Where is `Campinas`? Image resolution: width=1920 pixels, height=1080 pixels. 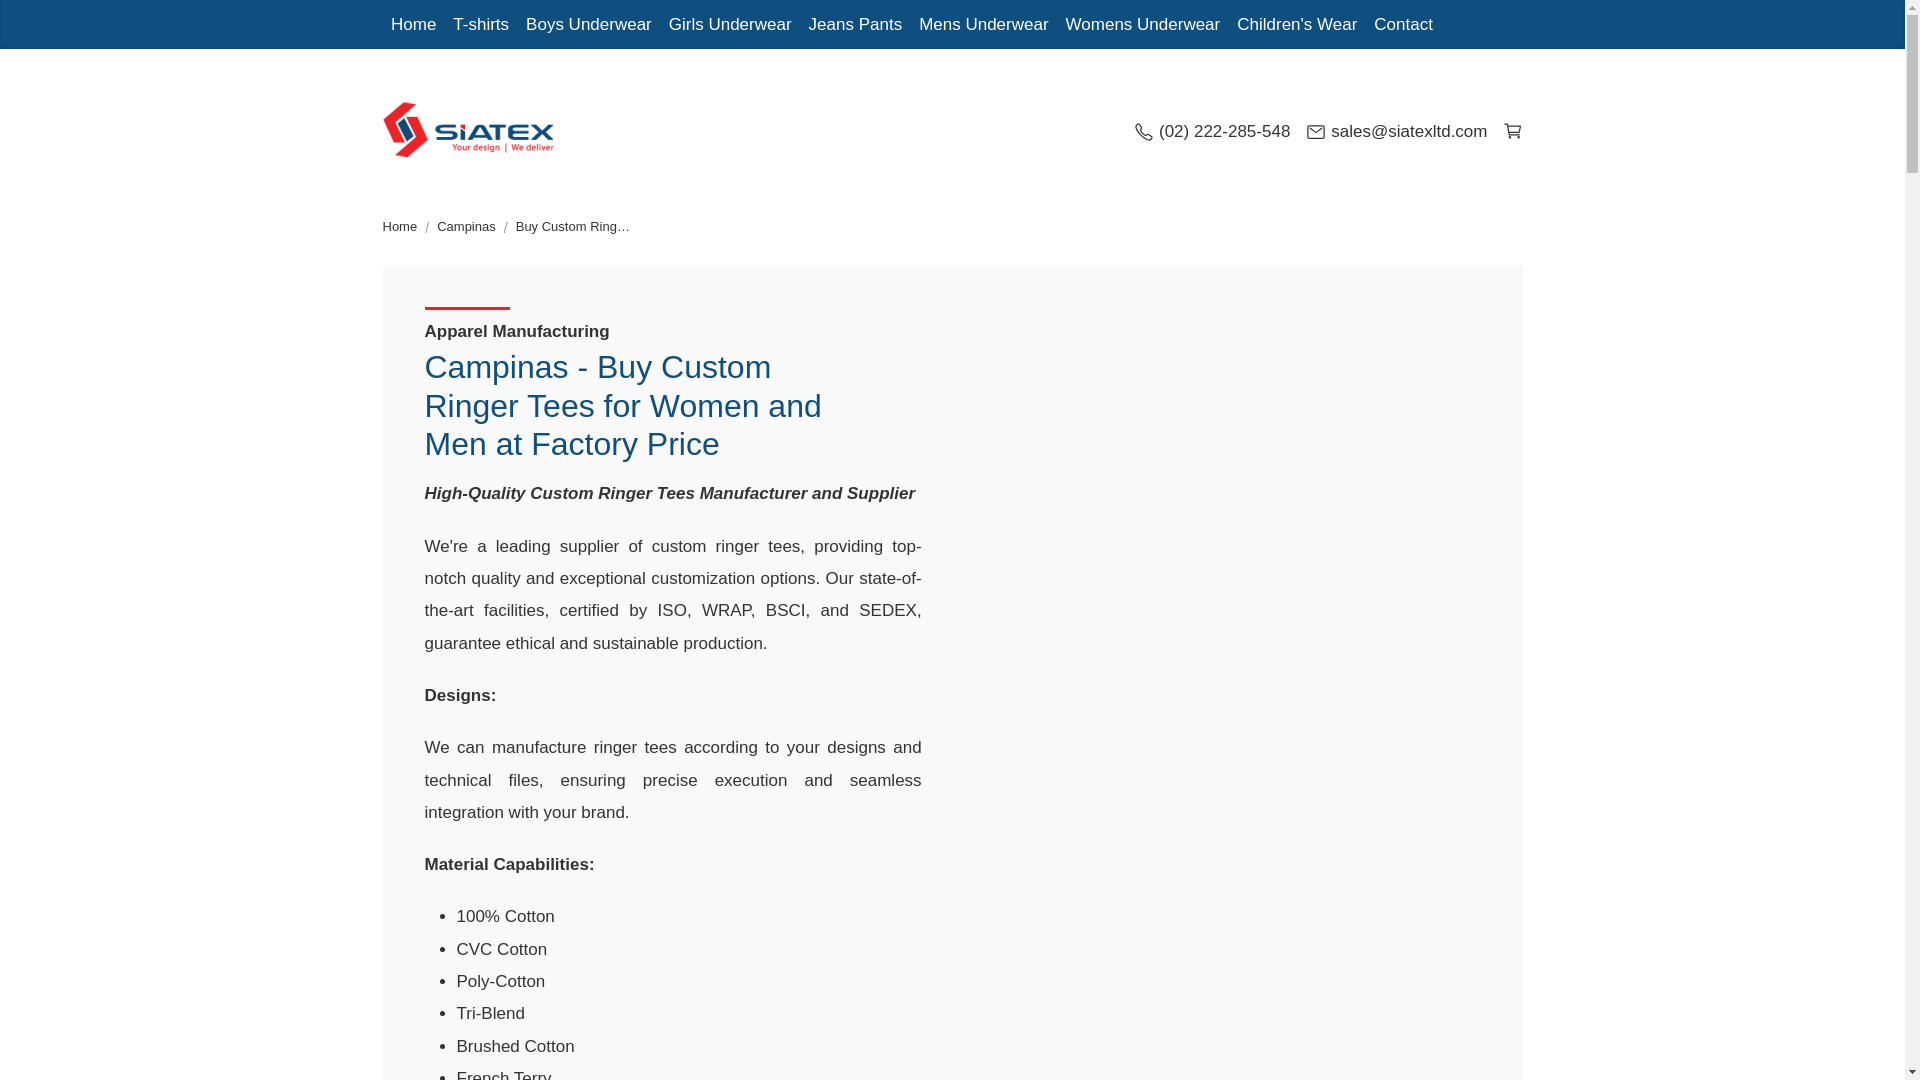
Campinas is located at coordinates (466, 226).